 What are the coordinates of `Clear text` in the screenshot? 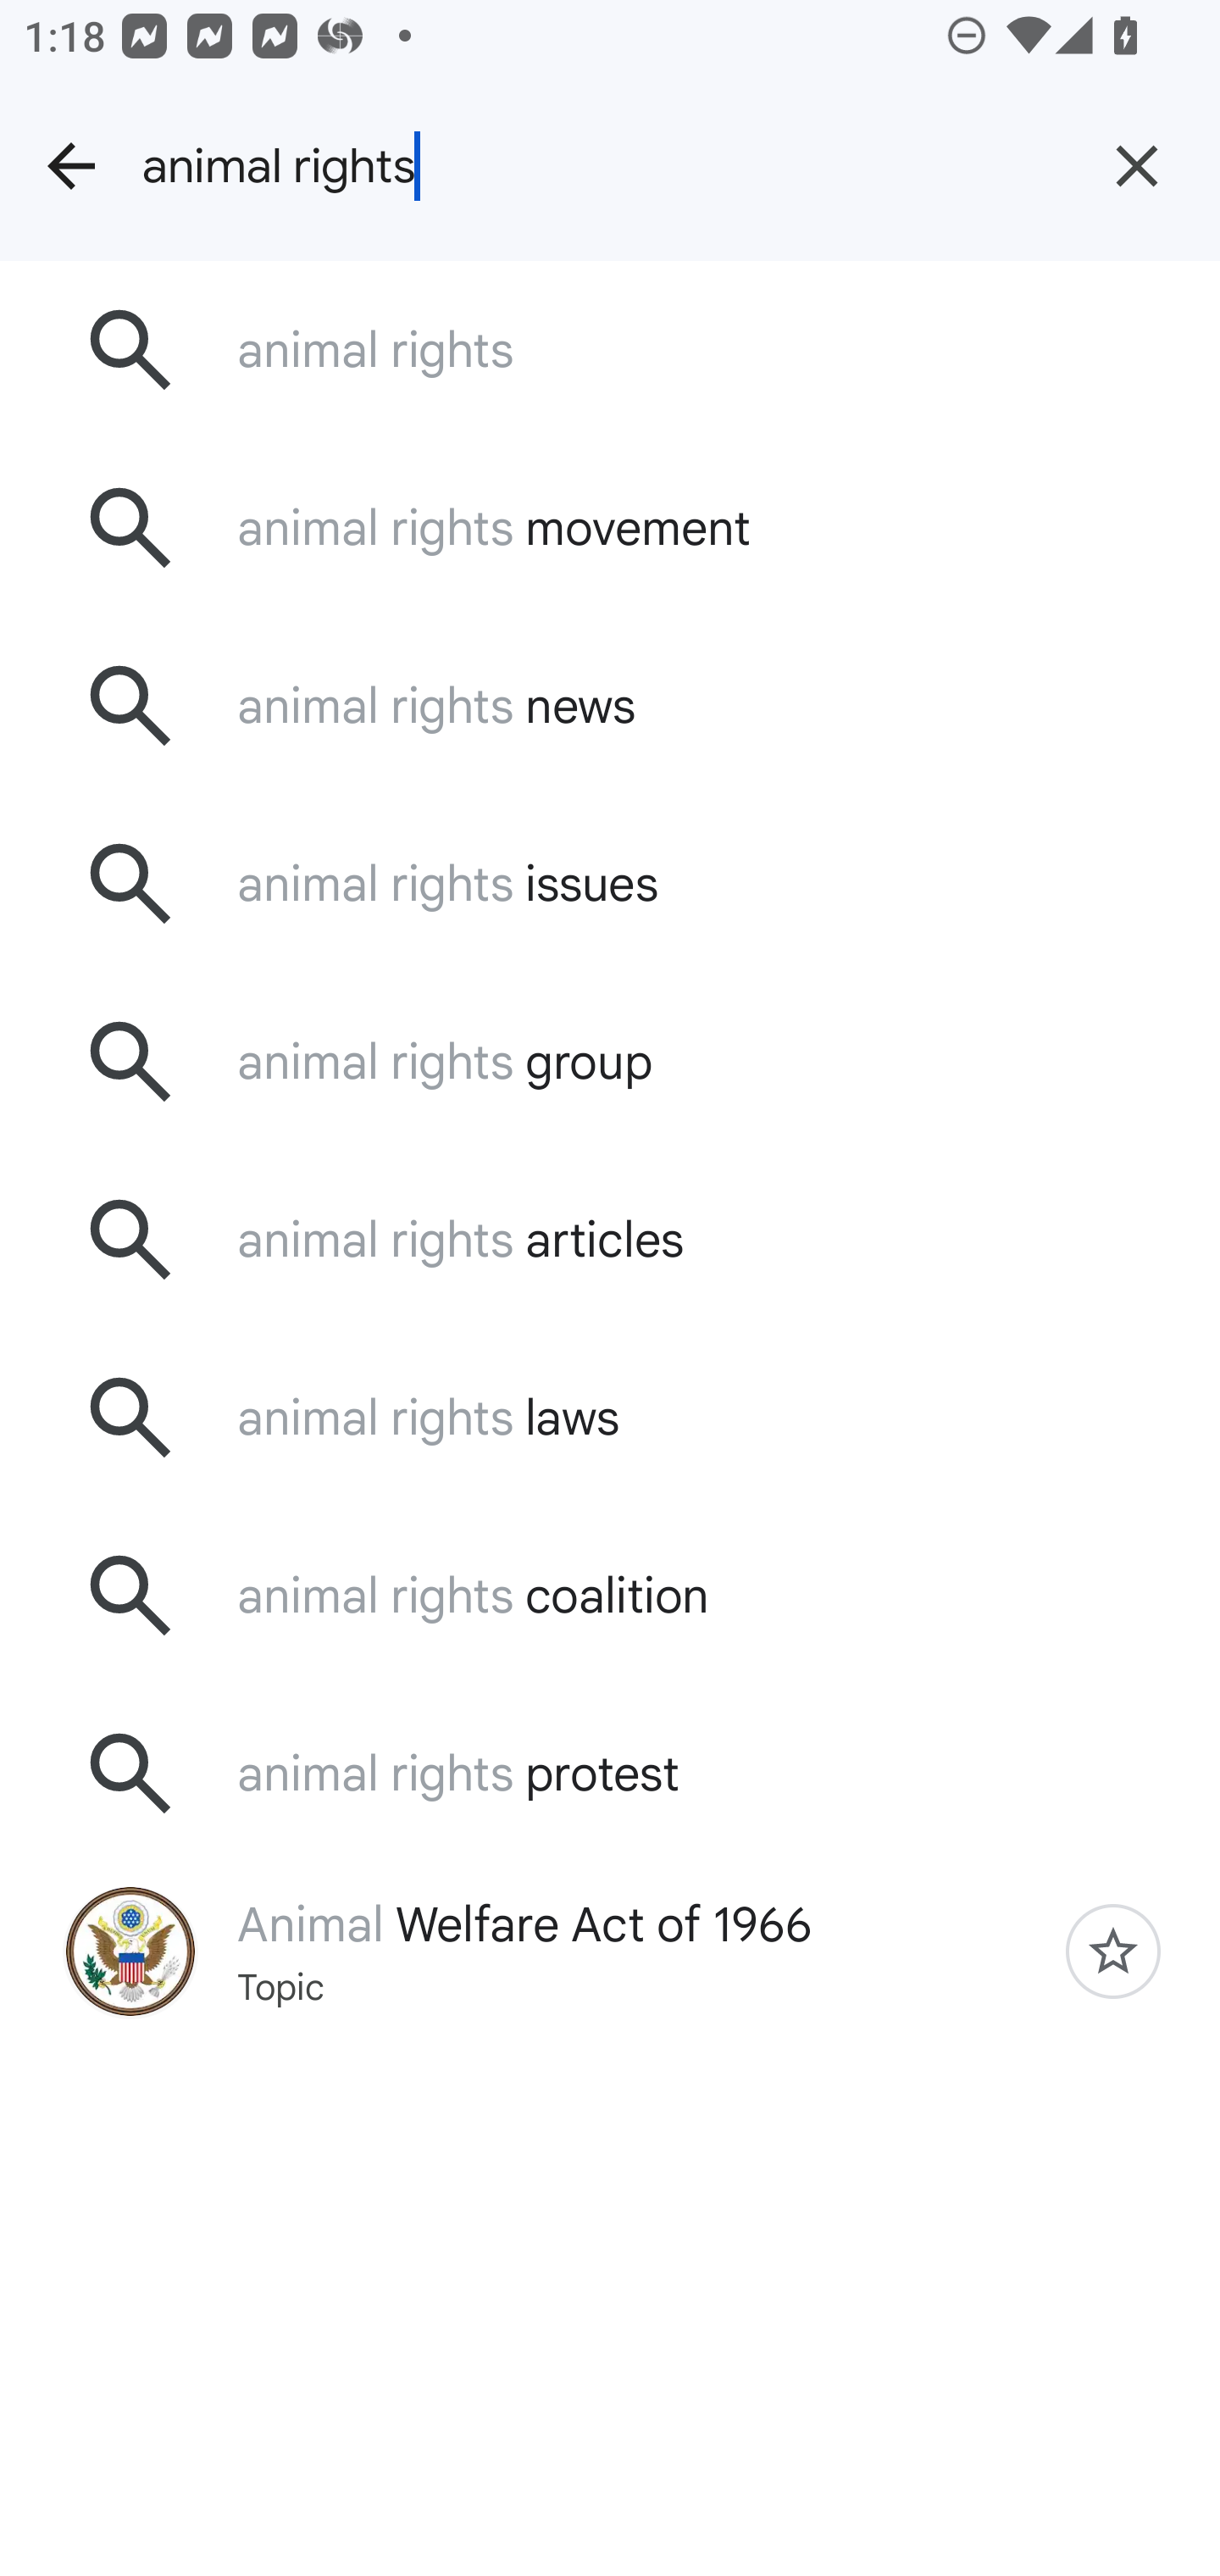 It's located at (1137, 166).